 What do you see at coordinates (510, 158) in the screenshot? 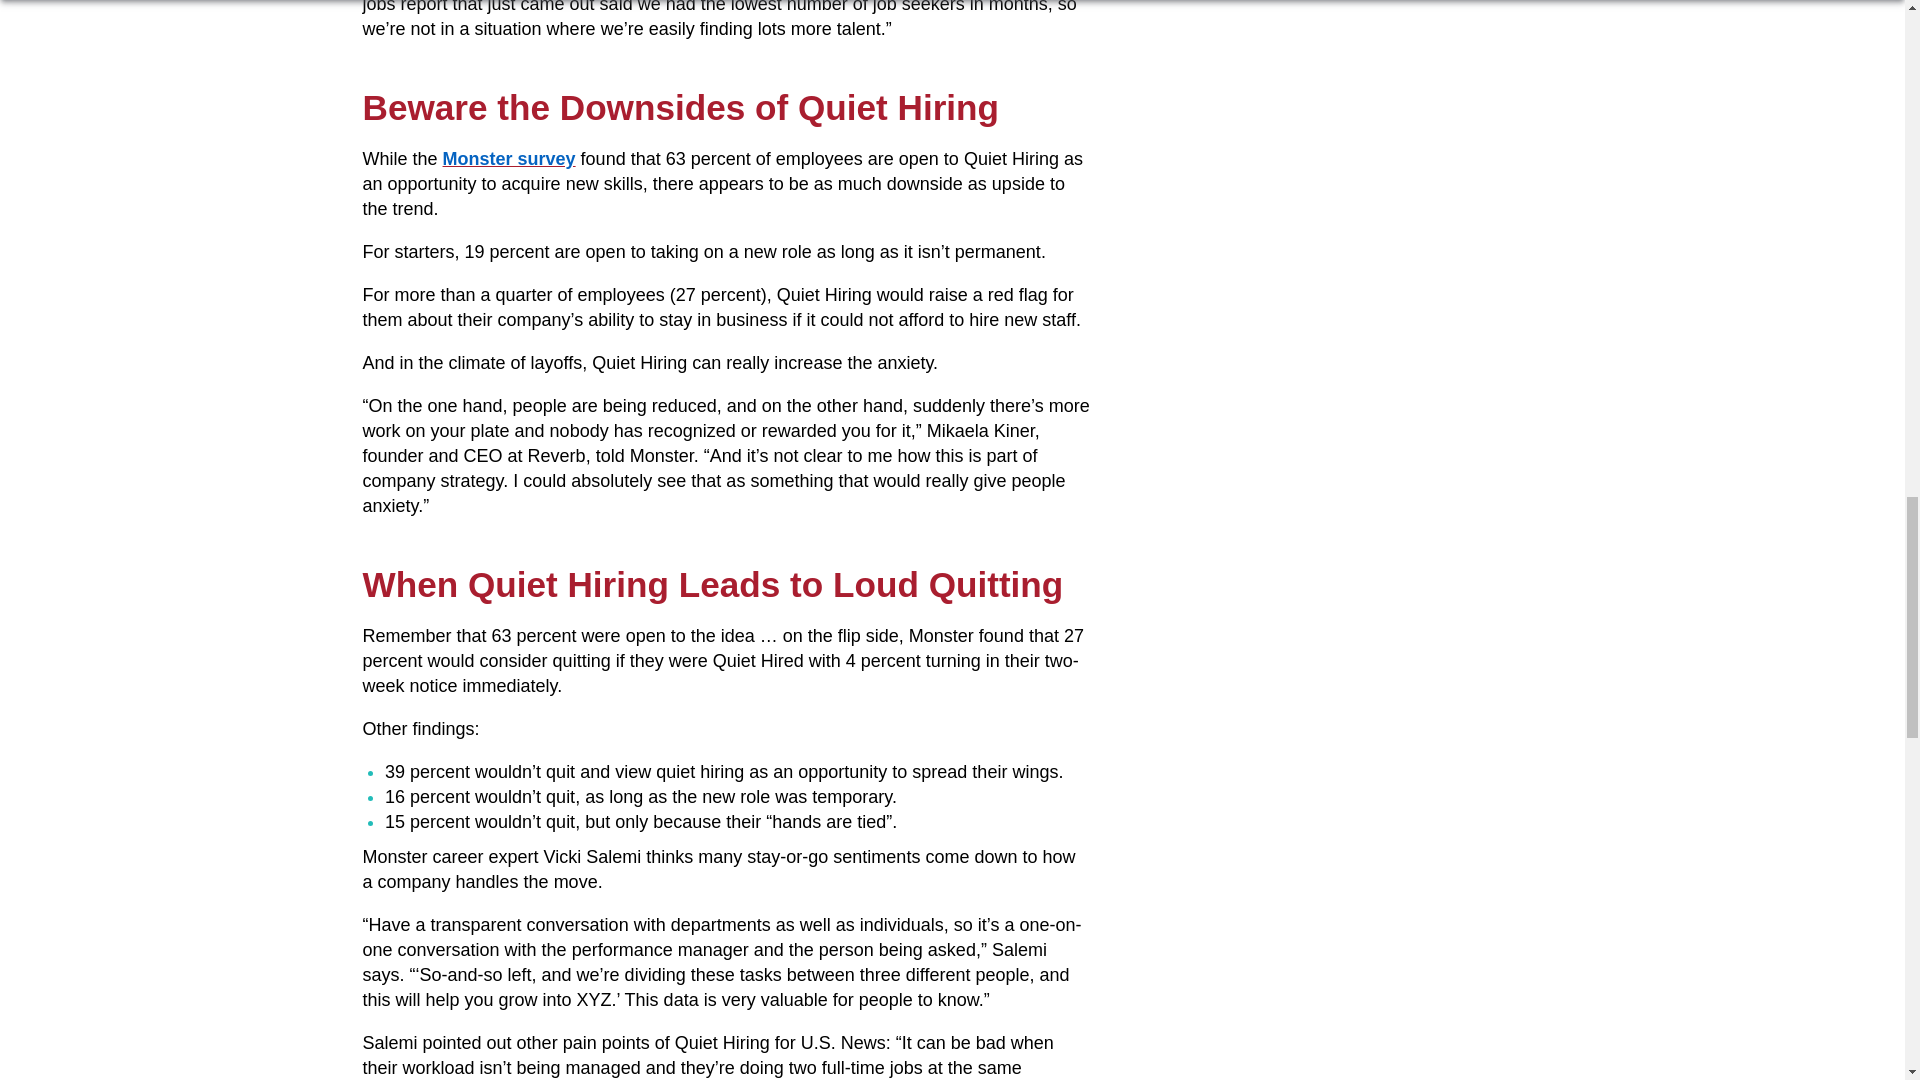
I see `Monster survey` at bounding box center [510, 158].